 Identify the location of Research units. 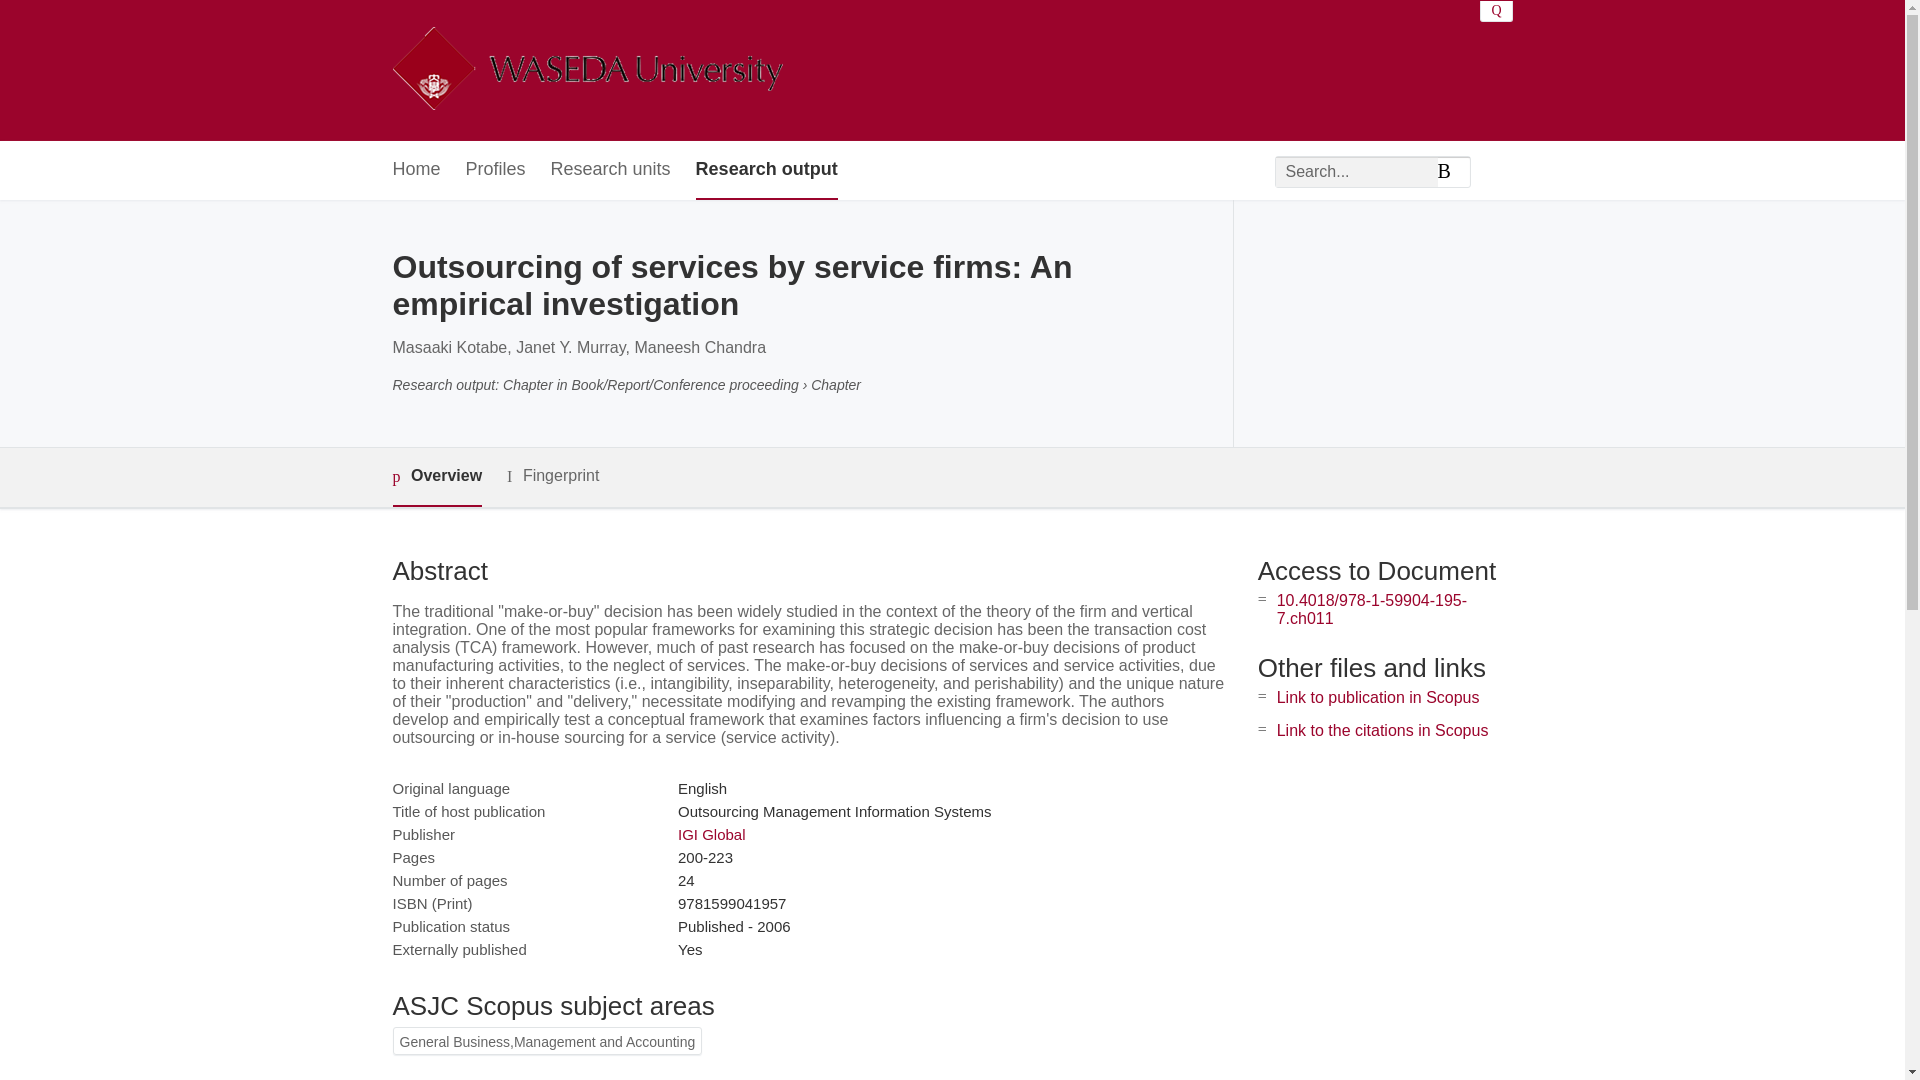
(610, 170).